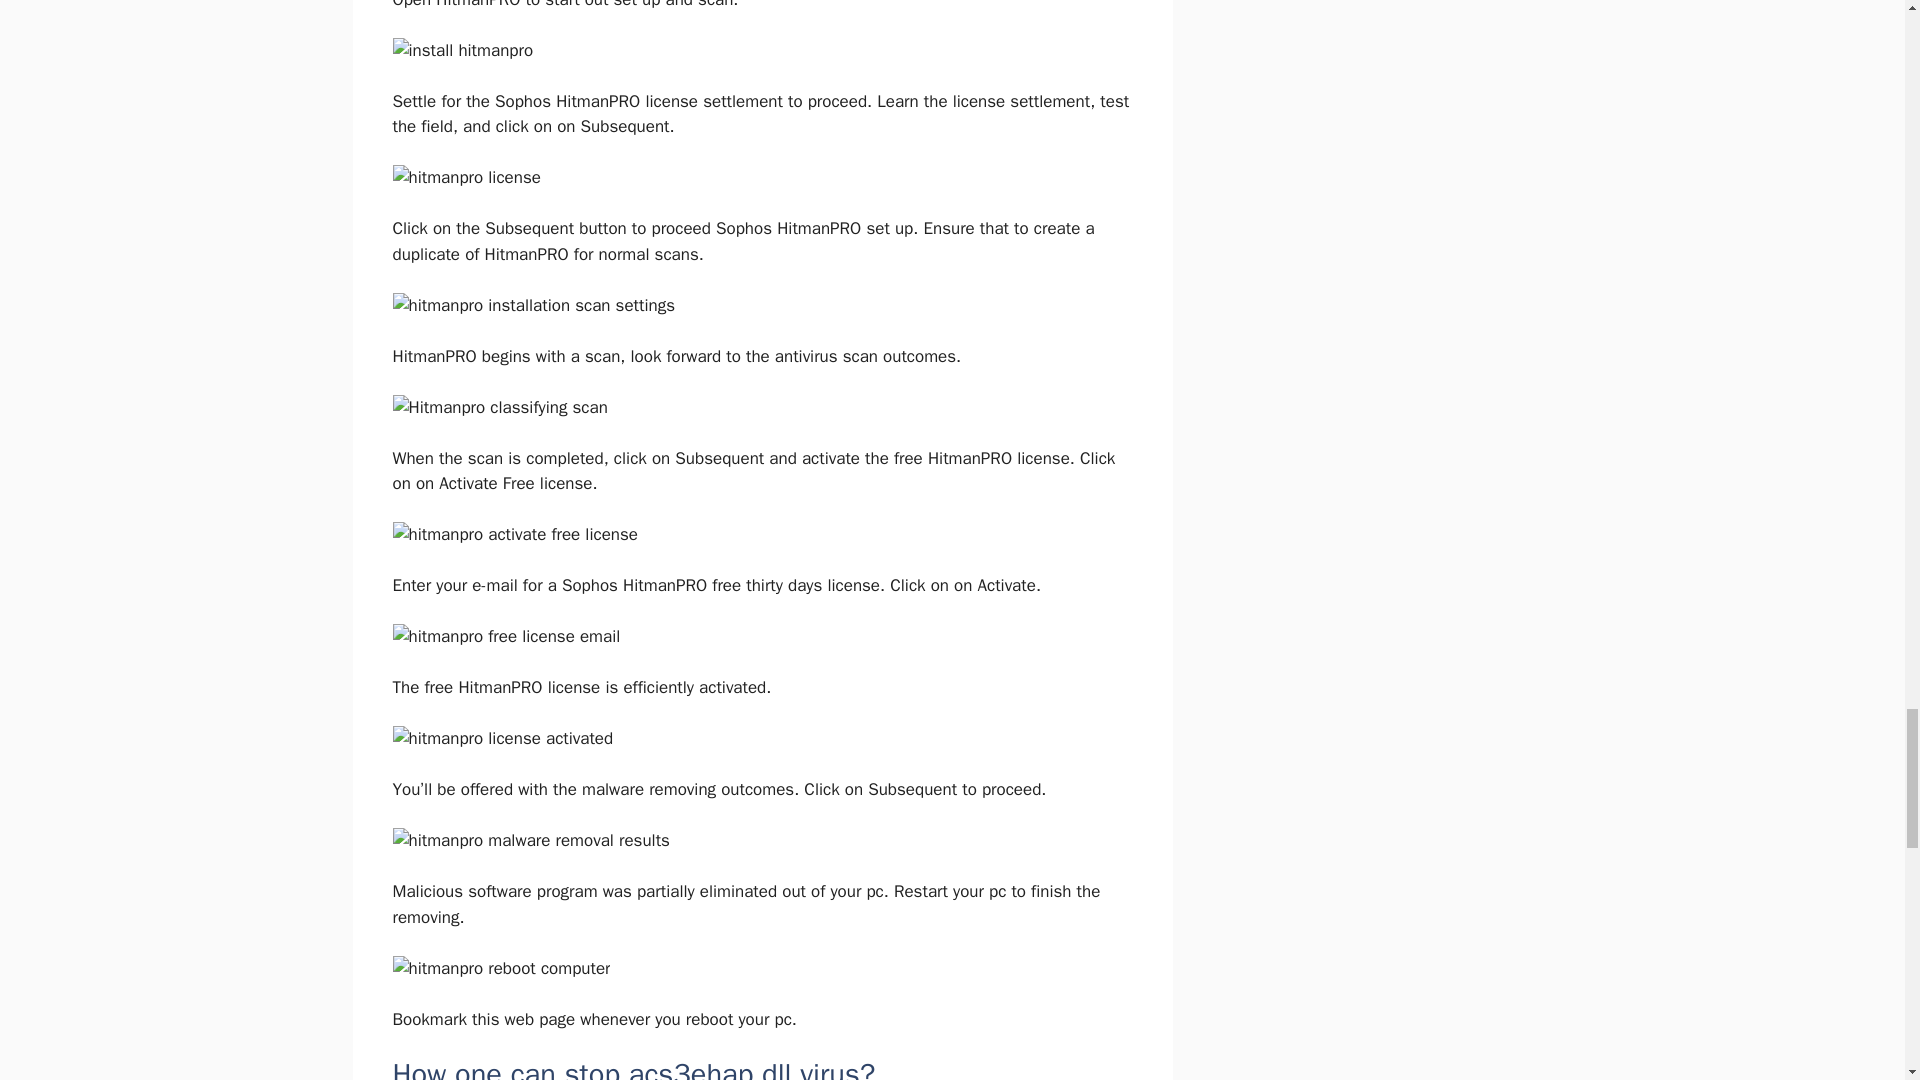  What do you see at coordinates (498, 408) in the screenshot?
I see `How to remove acs3ehap.dll 7` at bounding box center [498, 408].